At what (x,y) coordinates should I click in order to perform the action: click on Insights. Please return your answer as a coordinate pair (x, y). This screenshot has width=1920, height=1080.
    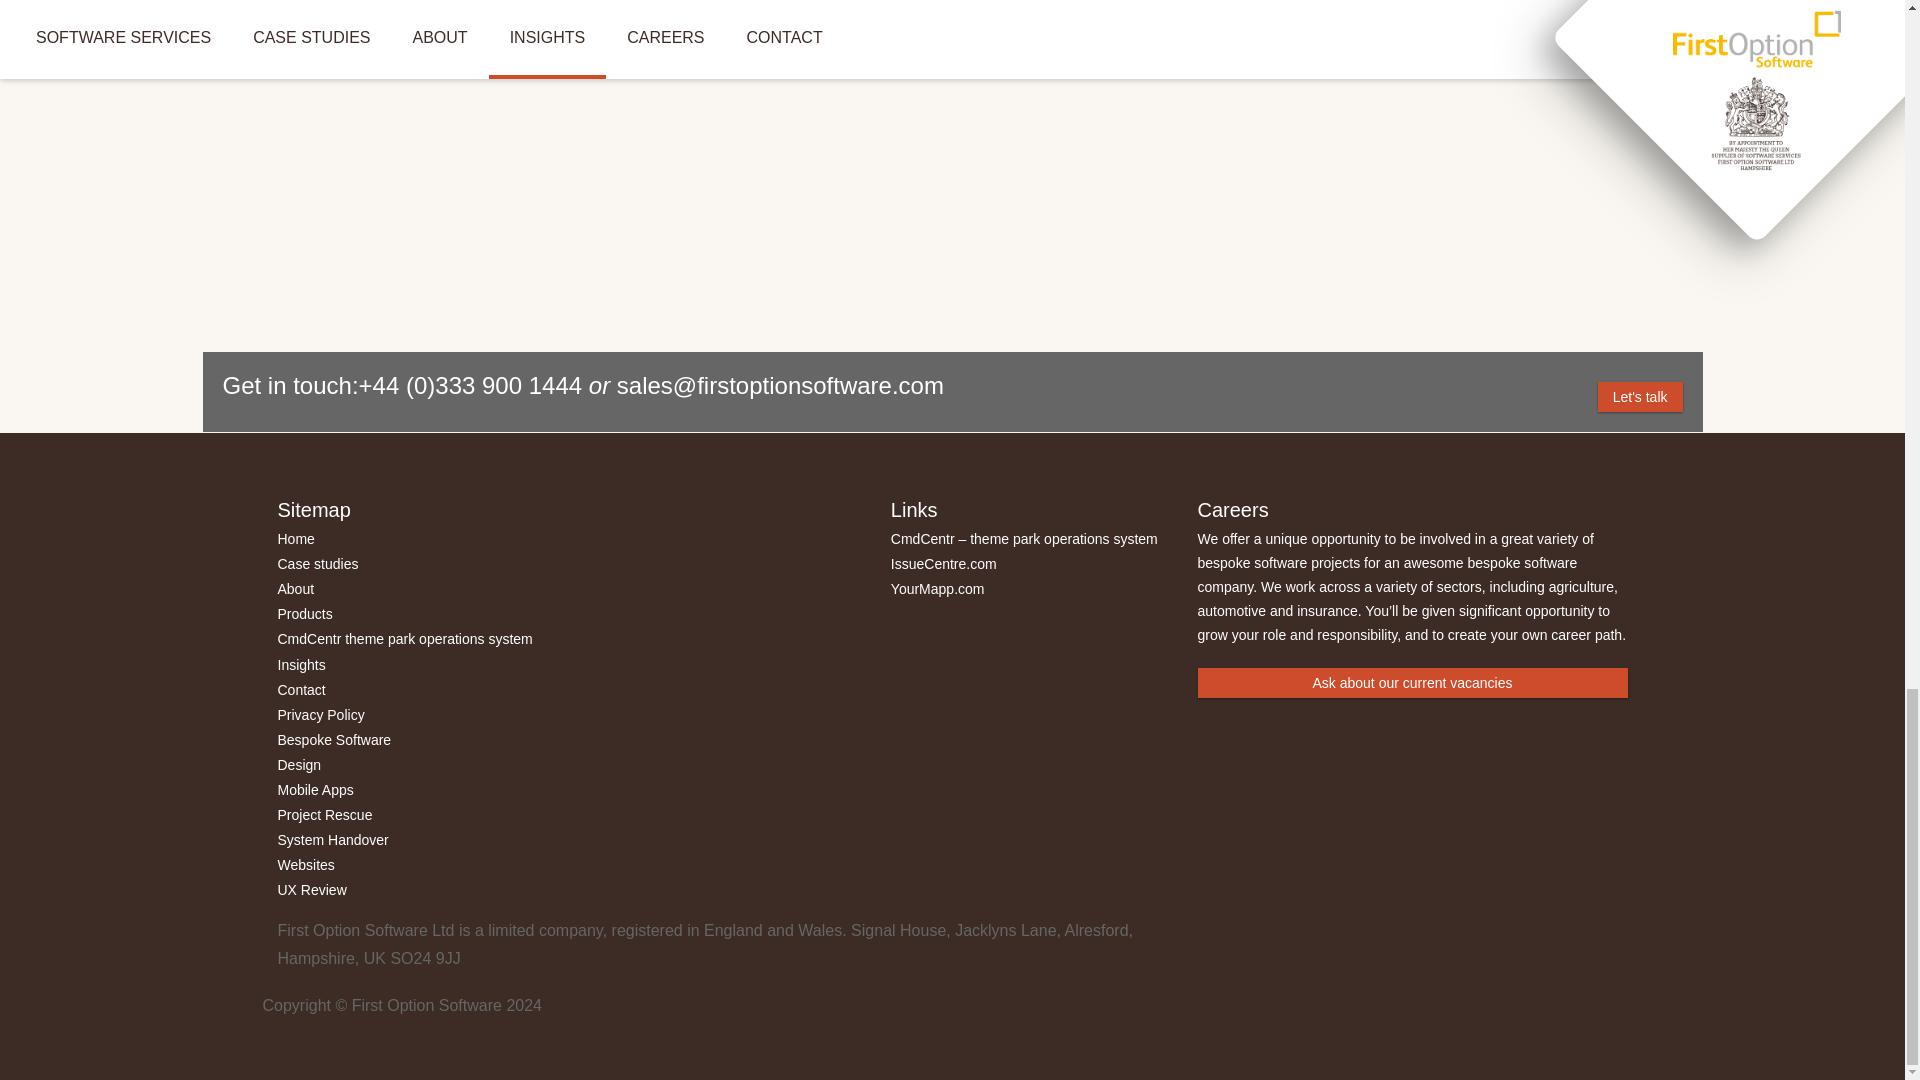
    Looking at the image, I should click on (302, 663).